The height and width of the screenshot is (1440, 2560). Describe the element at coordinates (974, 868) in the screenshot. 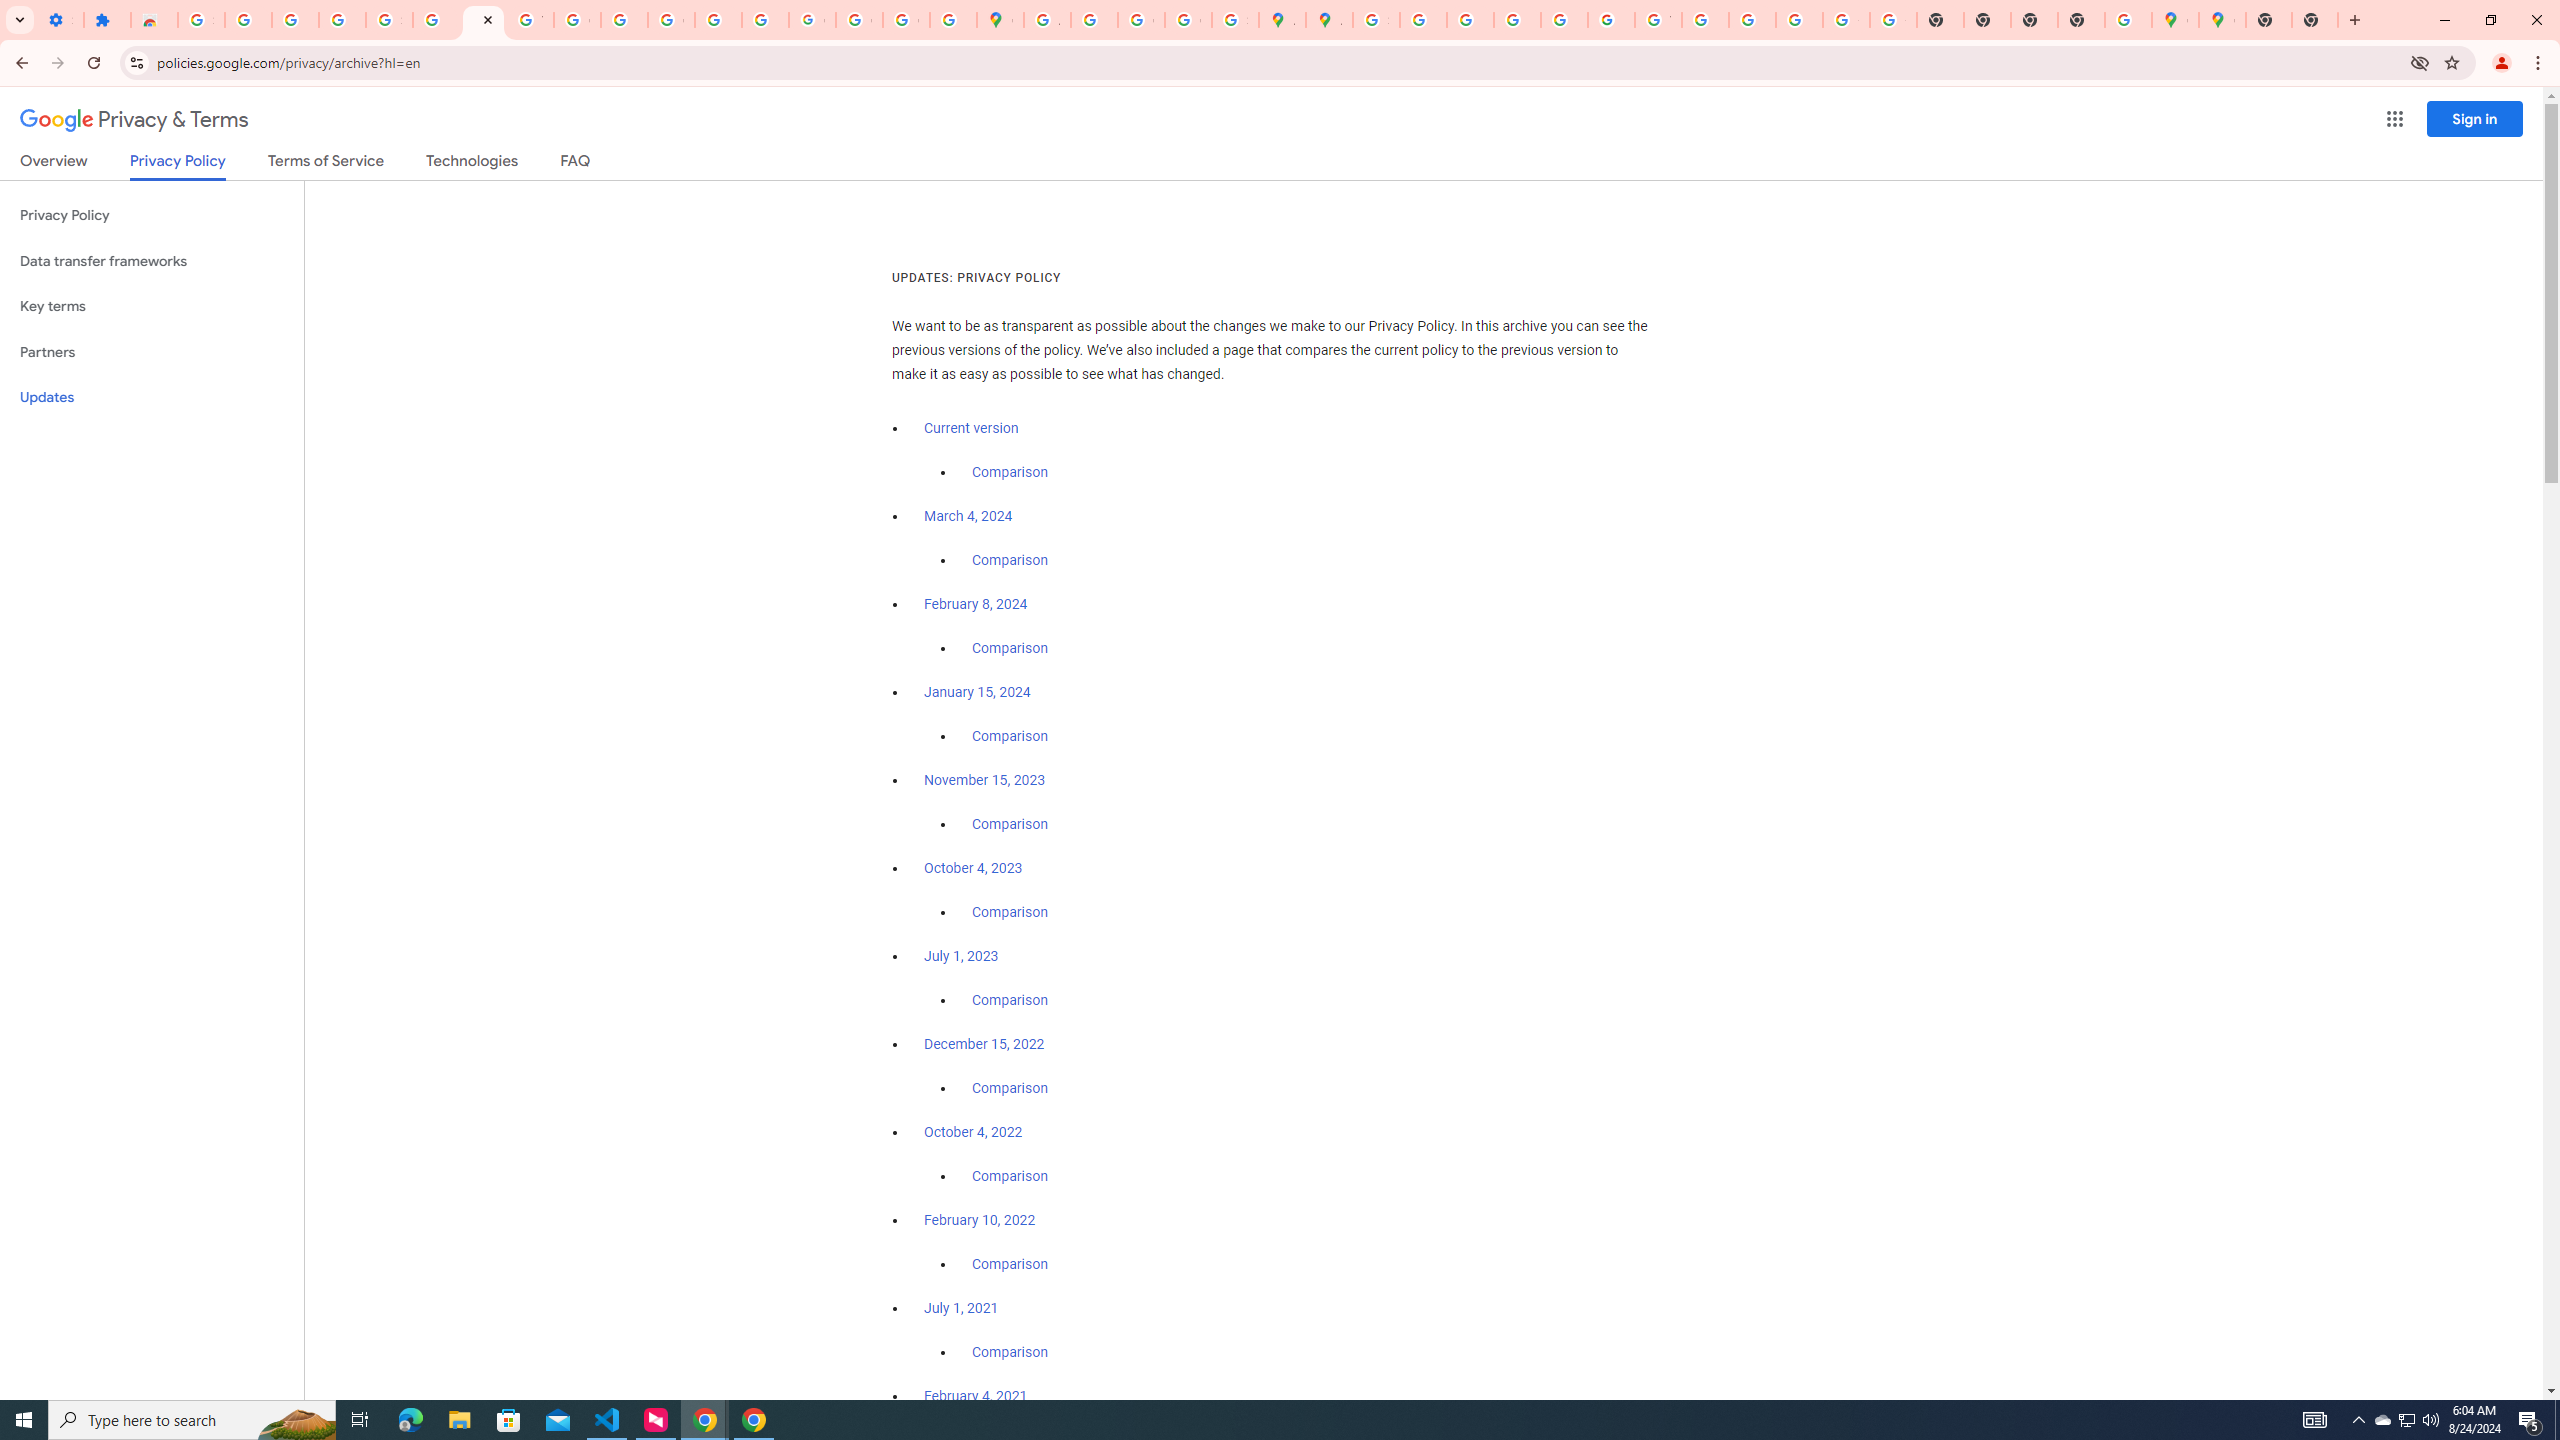

I see `October 4, 2023` at that location.